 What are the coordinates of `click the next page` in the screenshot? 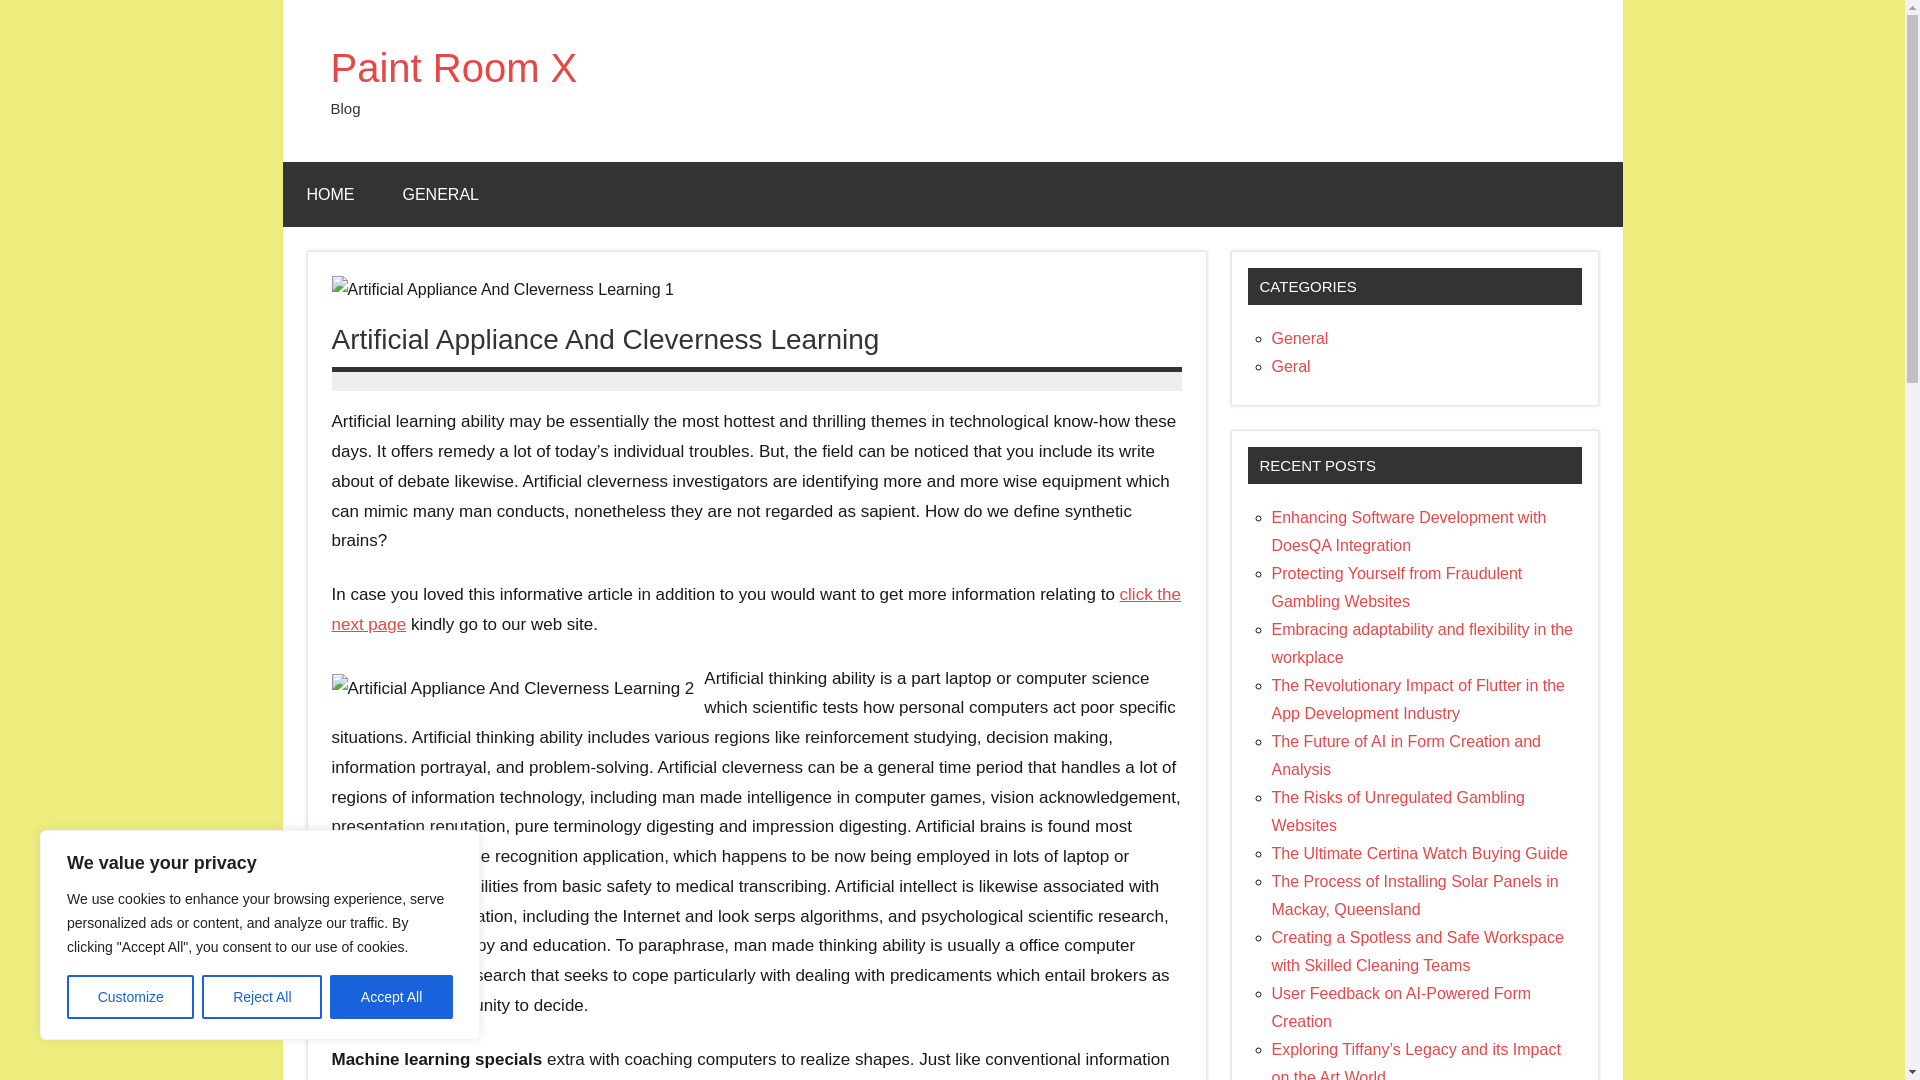 It's located at (757, 609).